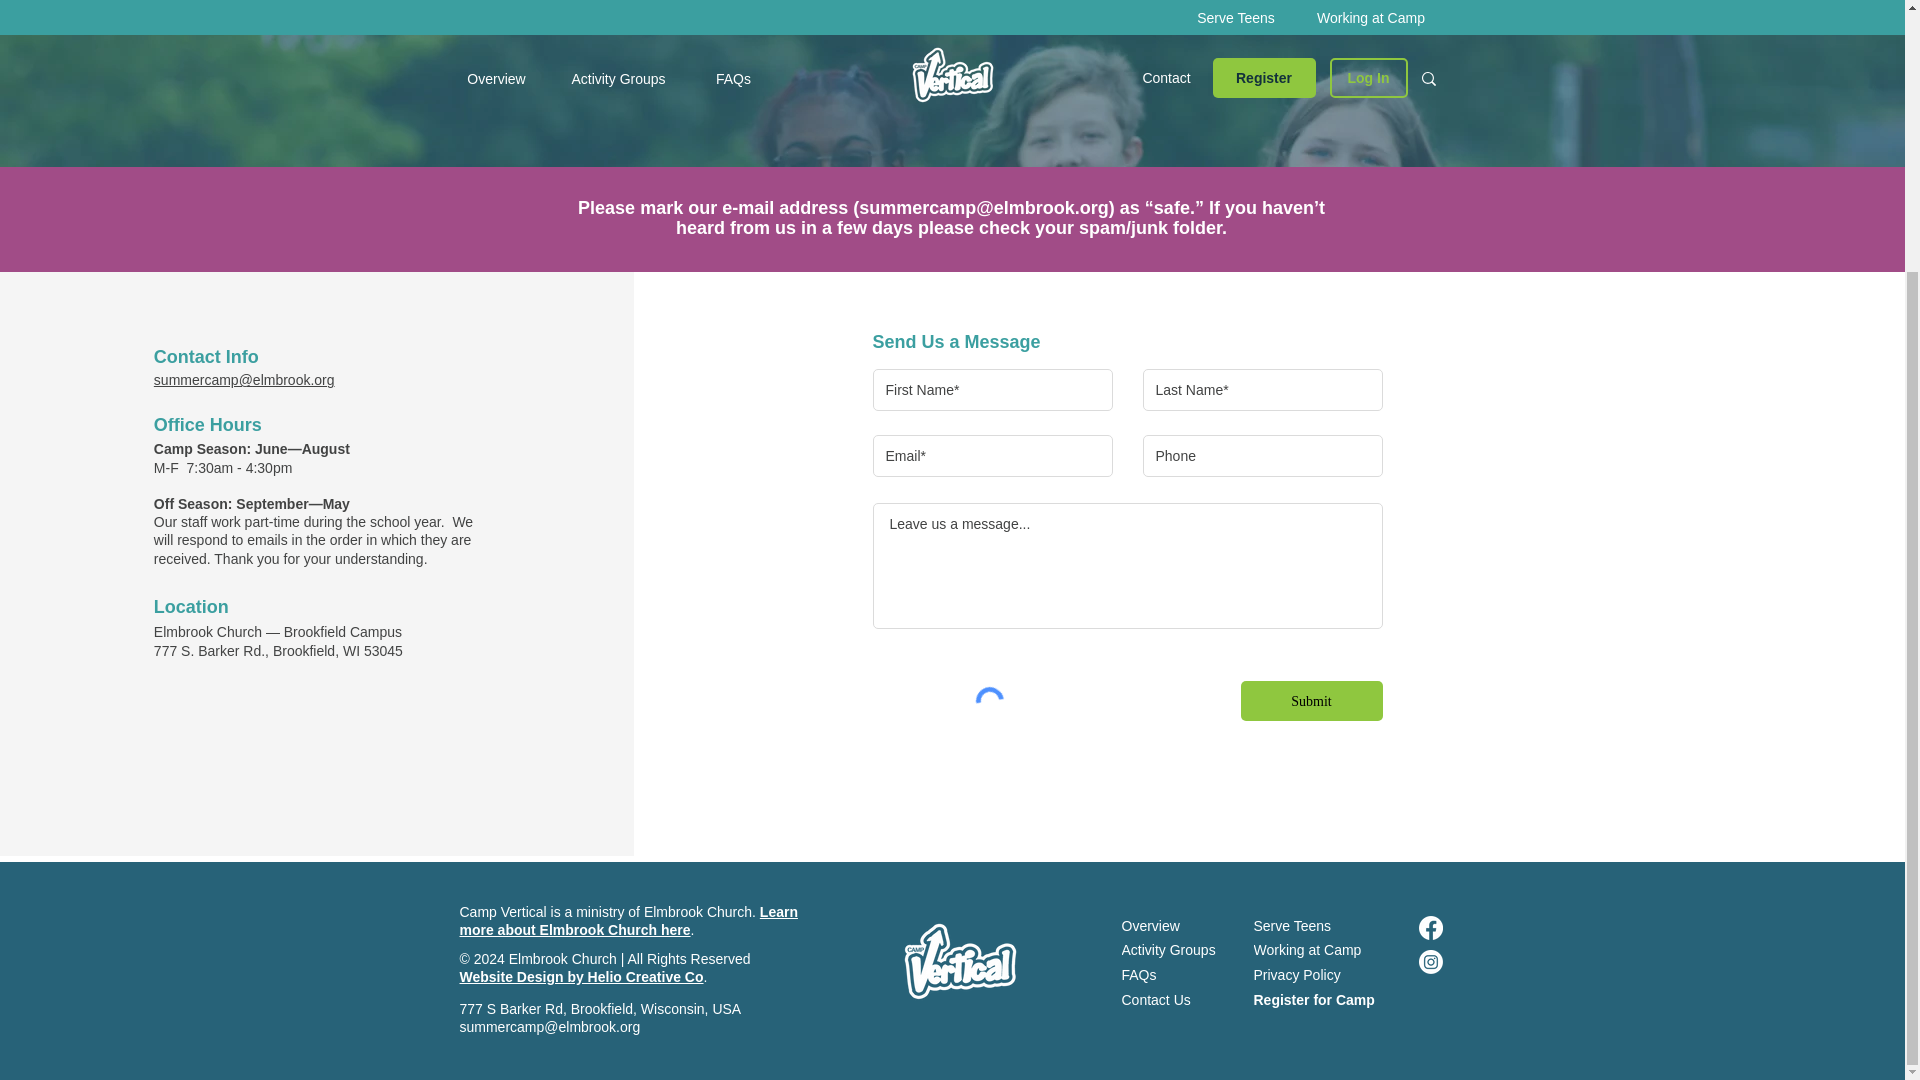  I want to click on Overview, so click(1167, 926).